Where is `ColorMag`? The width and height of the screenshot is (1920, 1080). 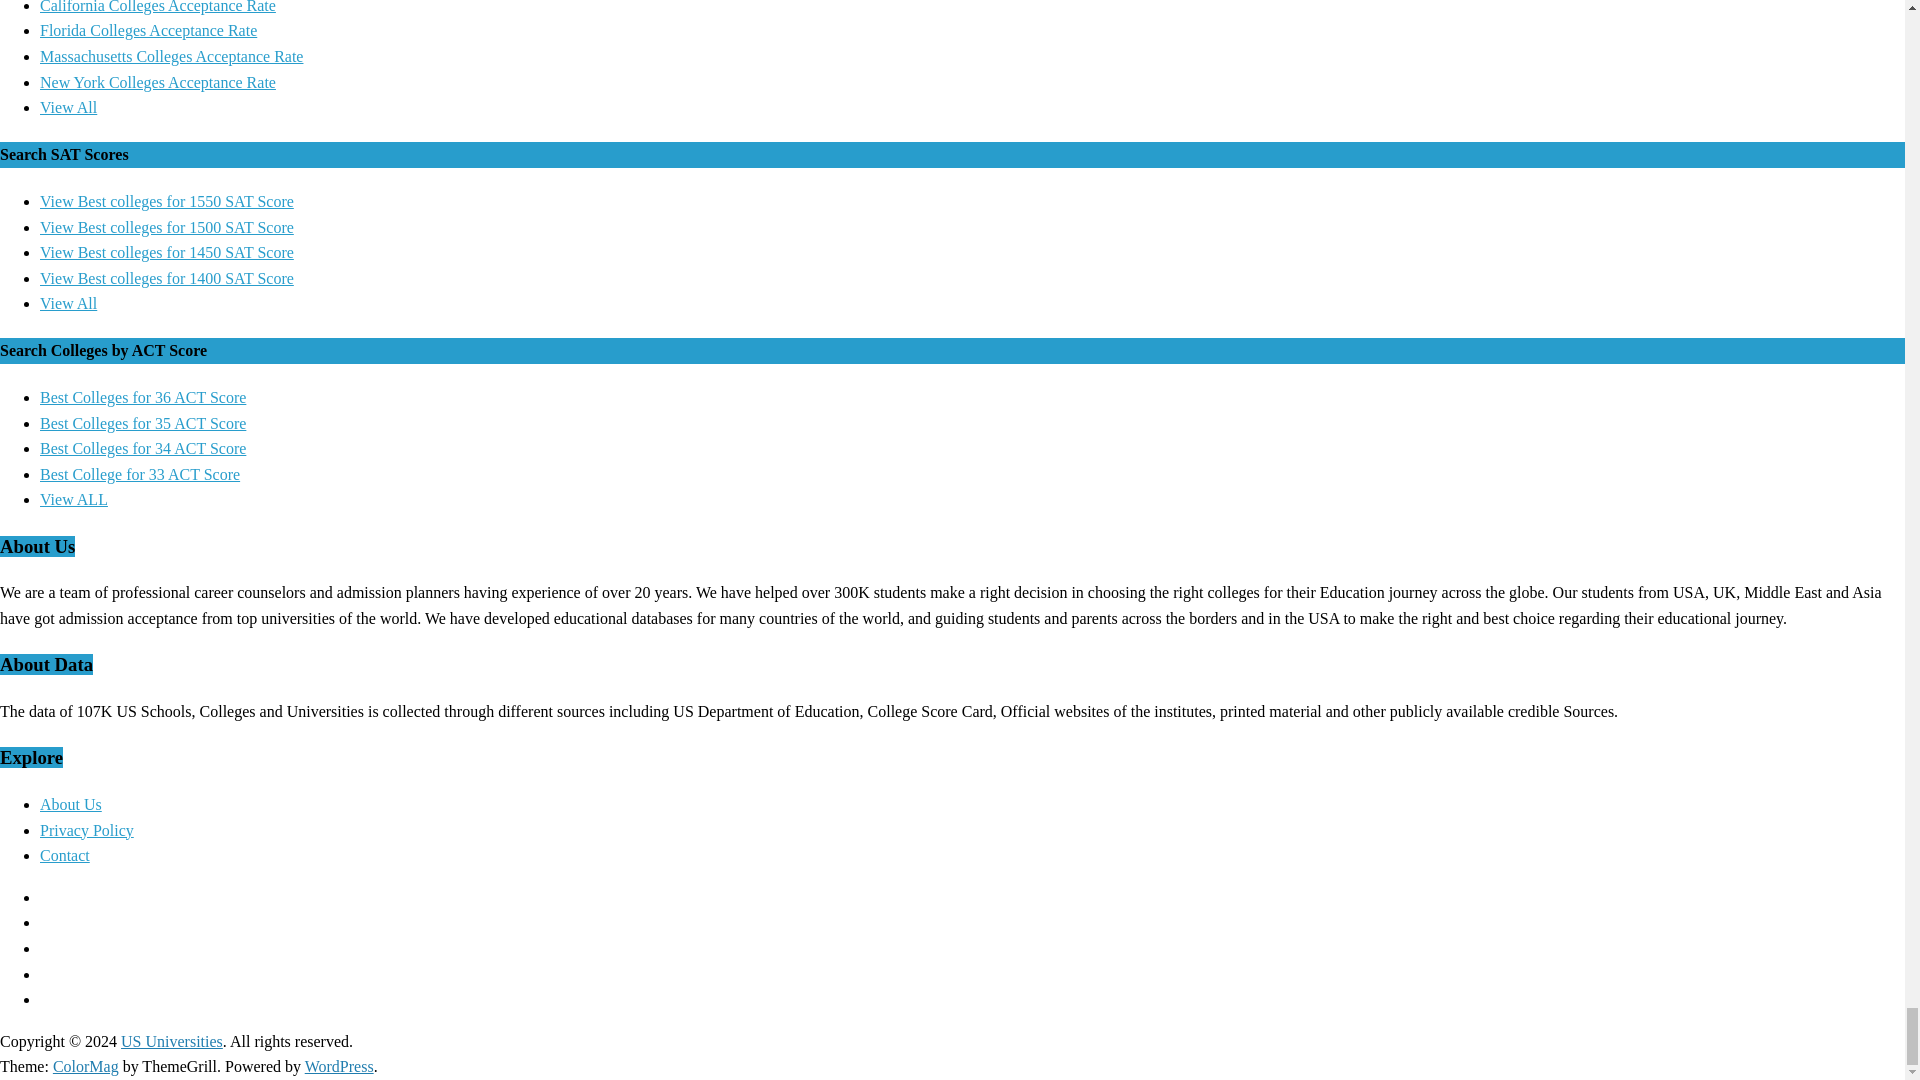 ColorMag is located at coordinates (86, 1066).